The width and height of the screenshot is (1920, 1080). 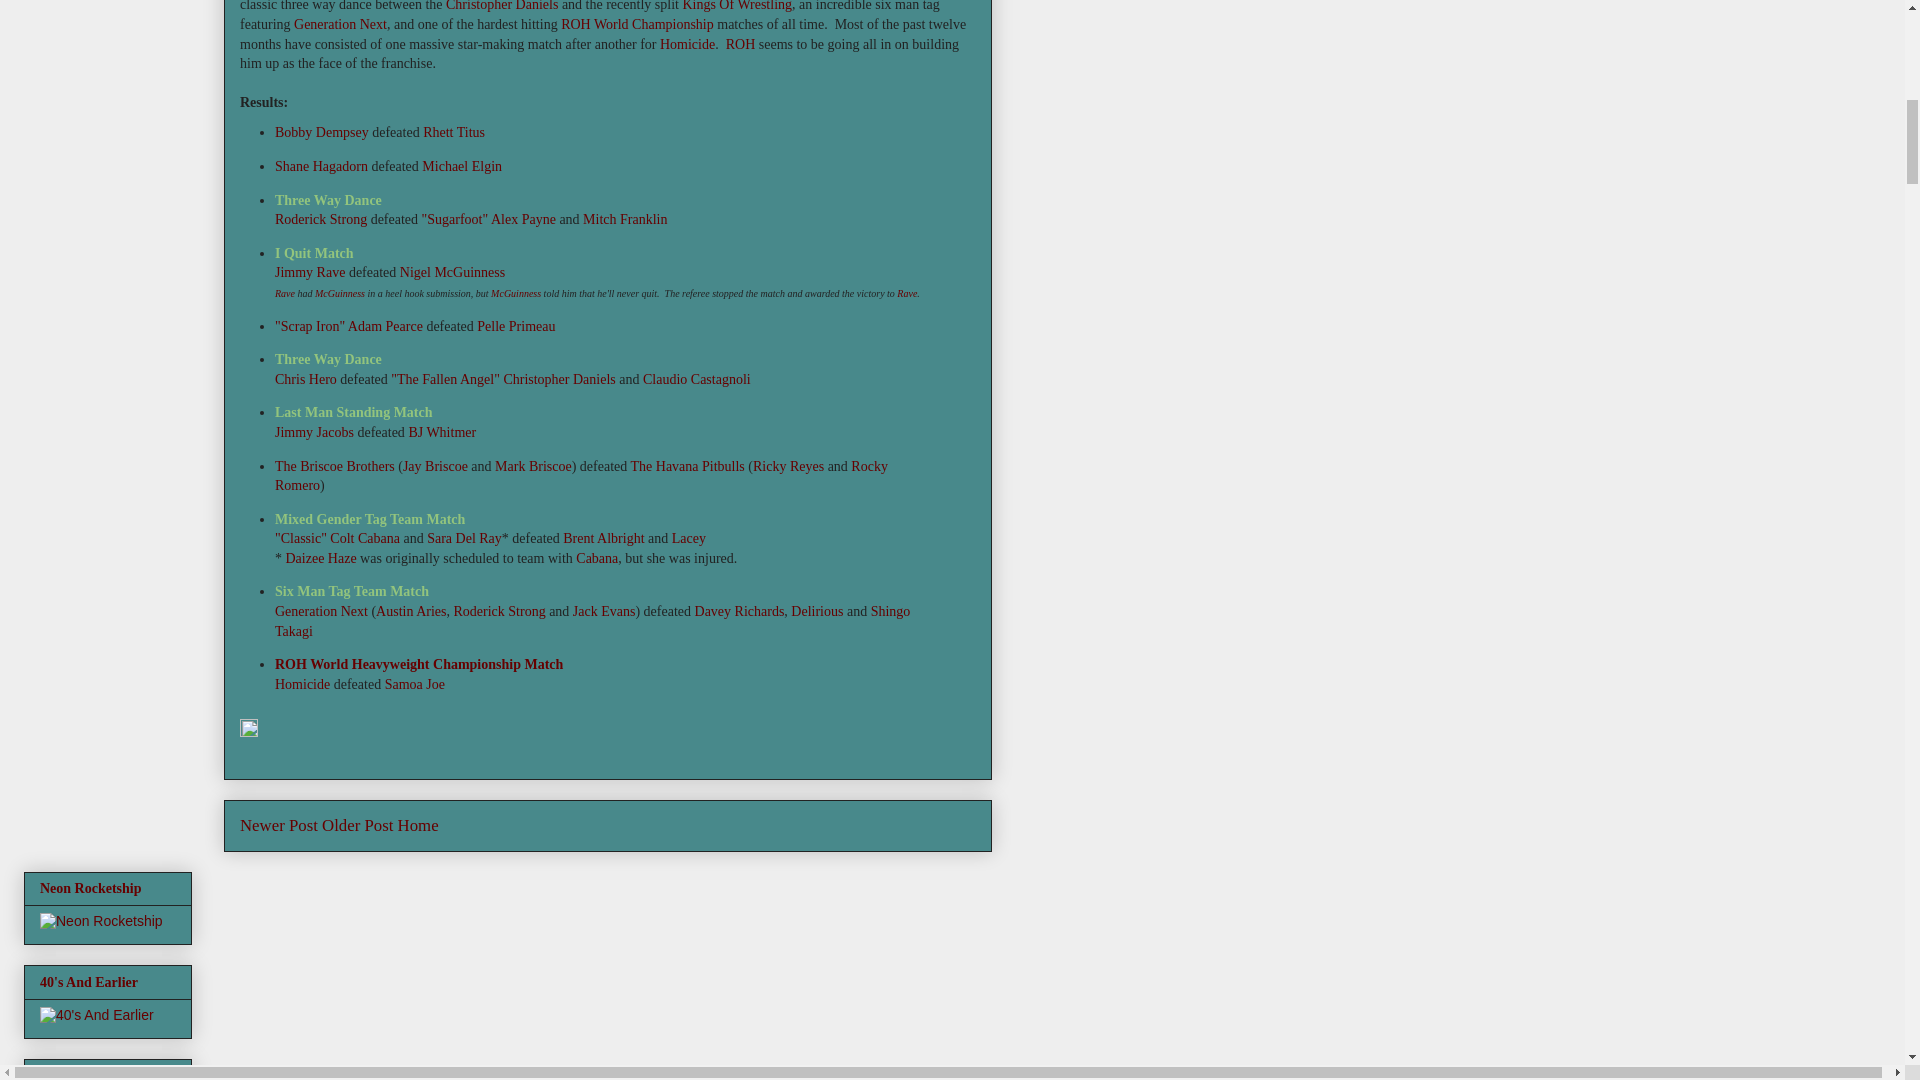 What do you see at coordinates (502, 6) in the screenshot?
I see `Christopher Daniels` at bounding box center [502, 6].